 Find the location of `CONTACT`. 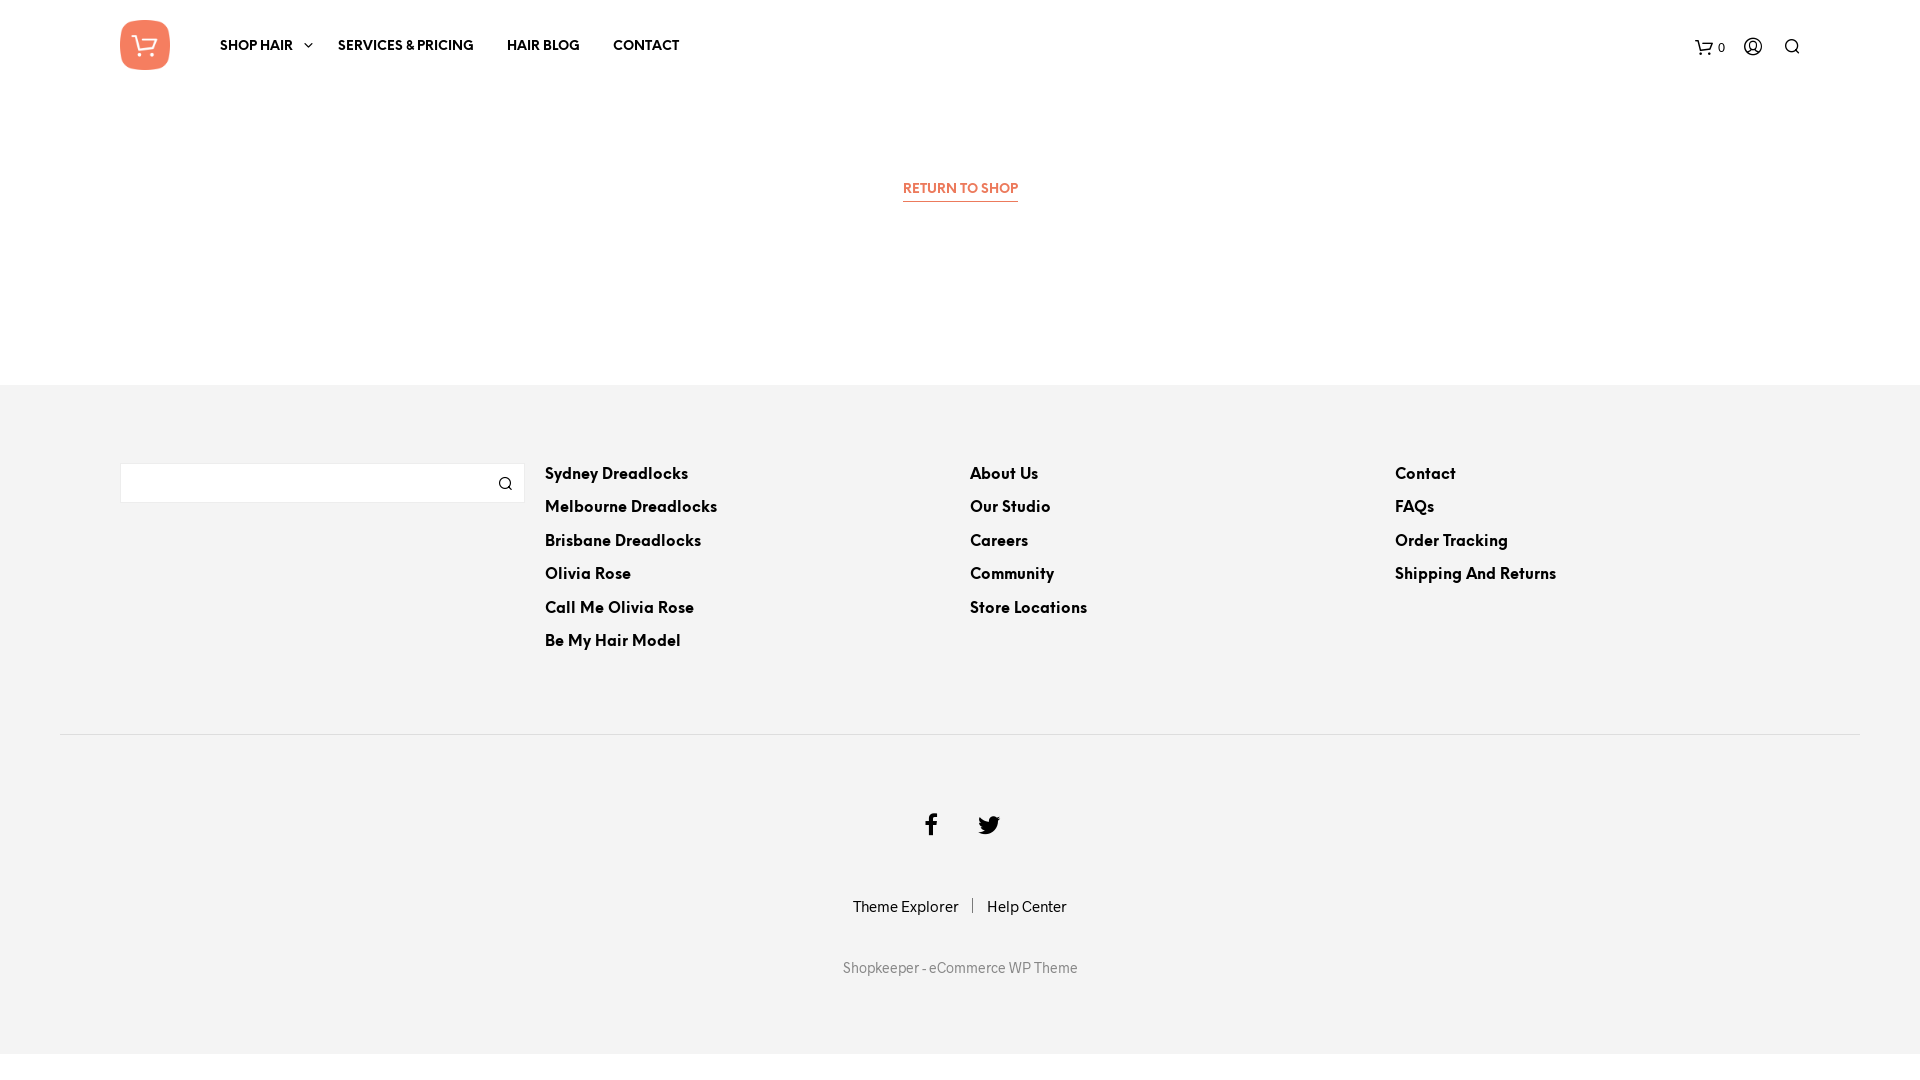

CONTACT is located at coordinates (646, 46).